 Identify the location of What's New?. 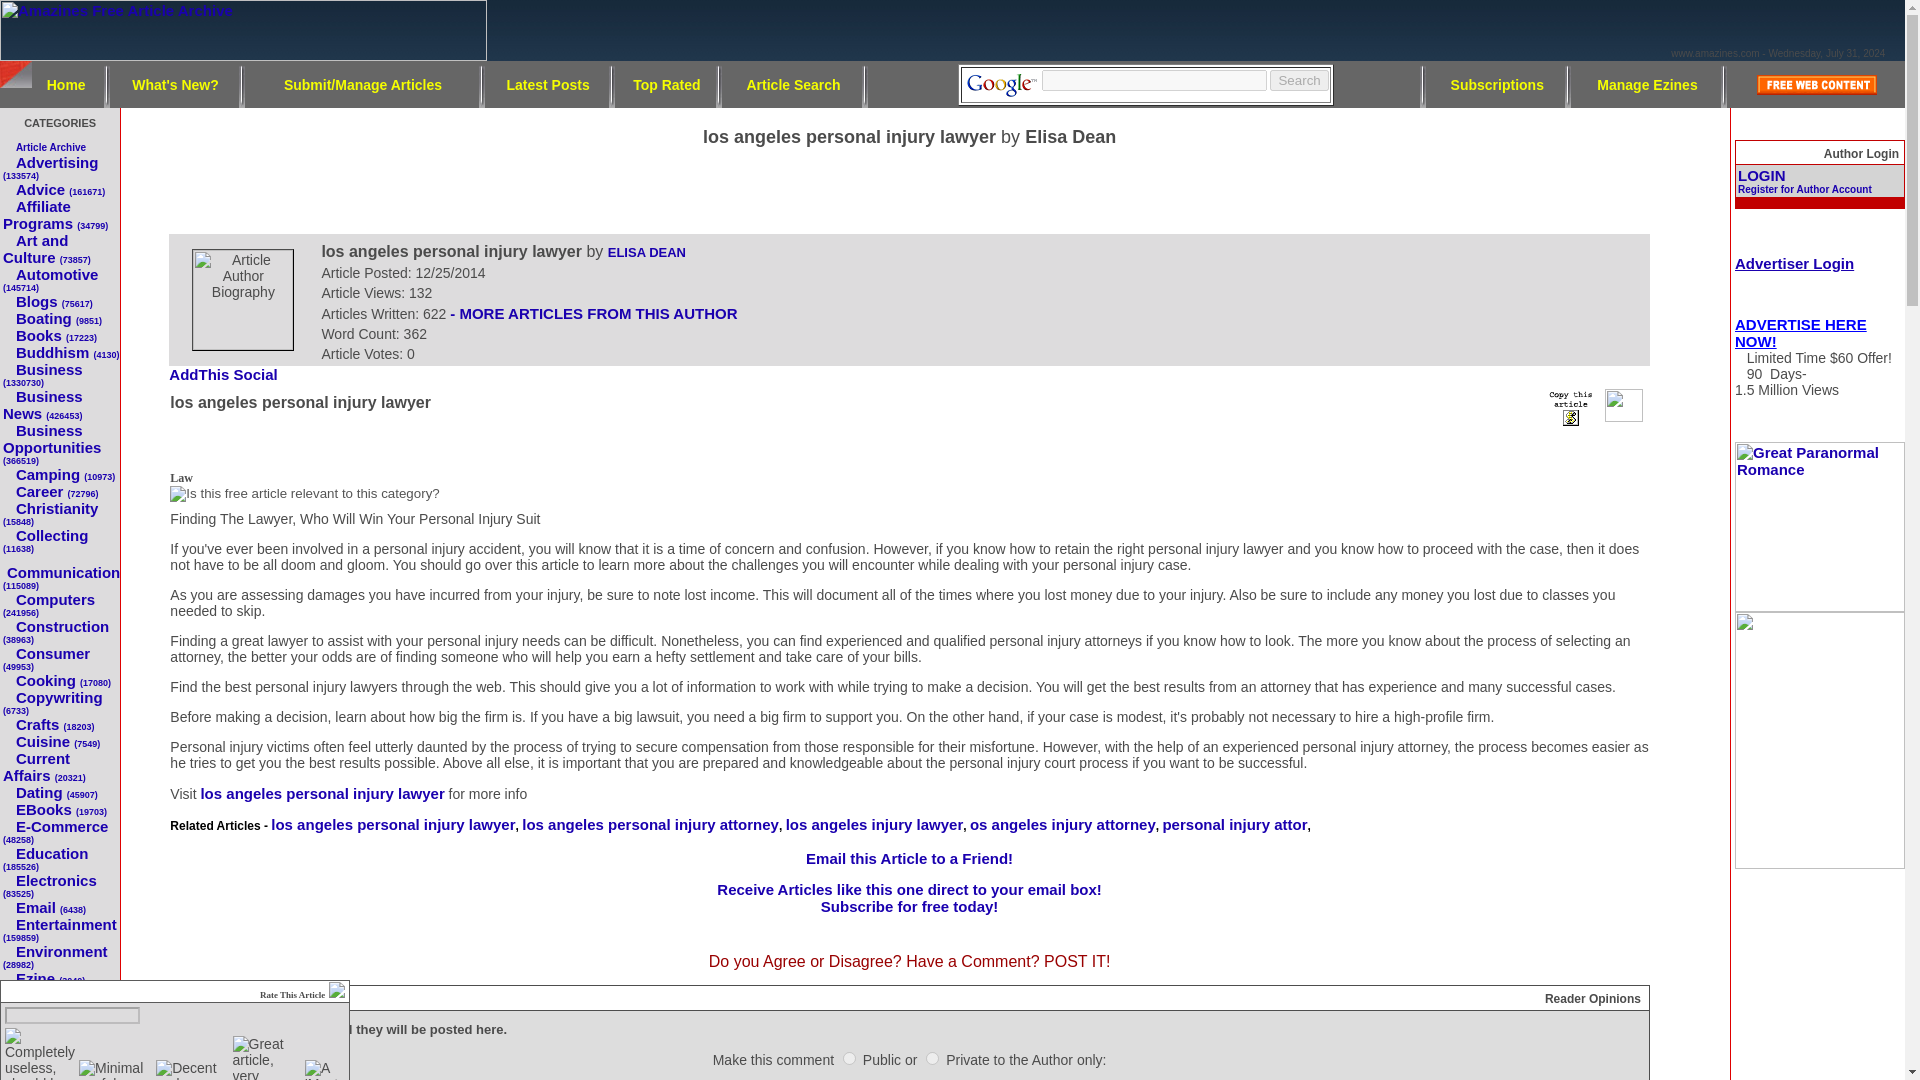
(175, 83).